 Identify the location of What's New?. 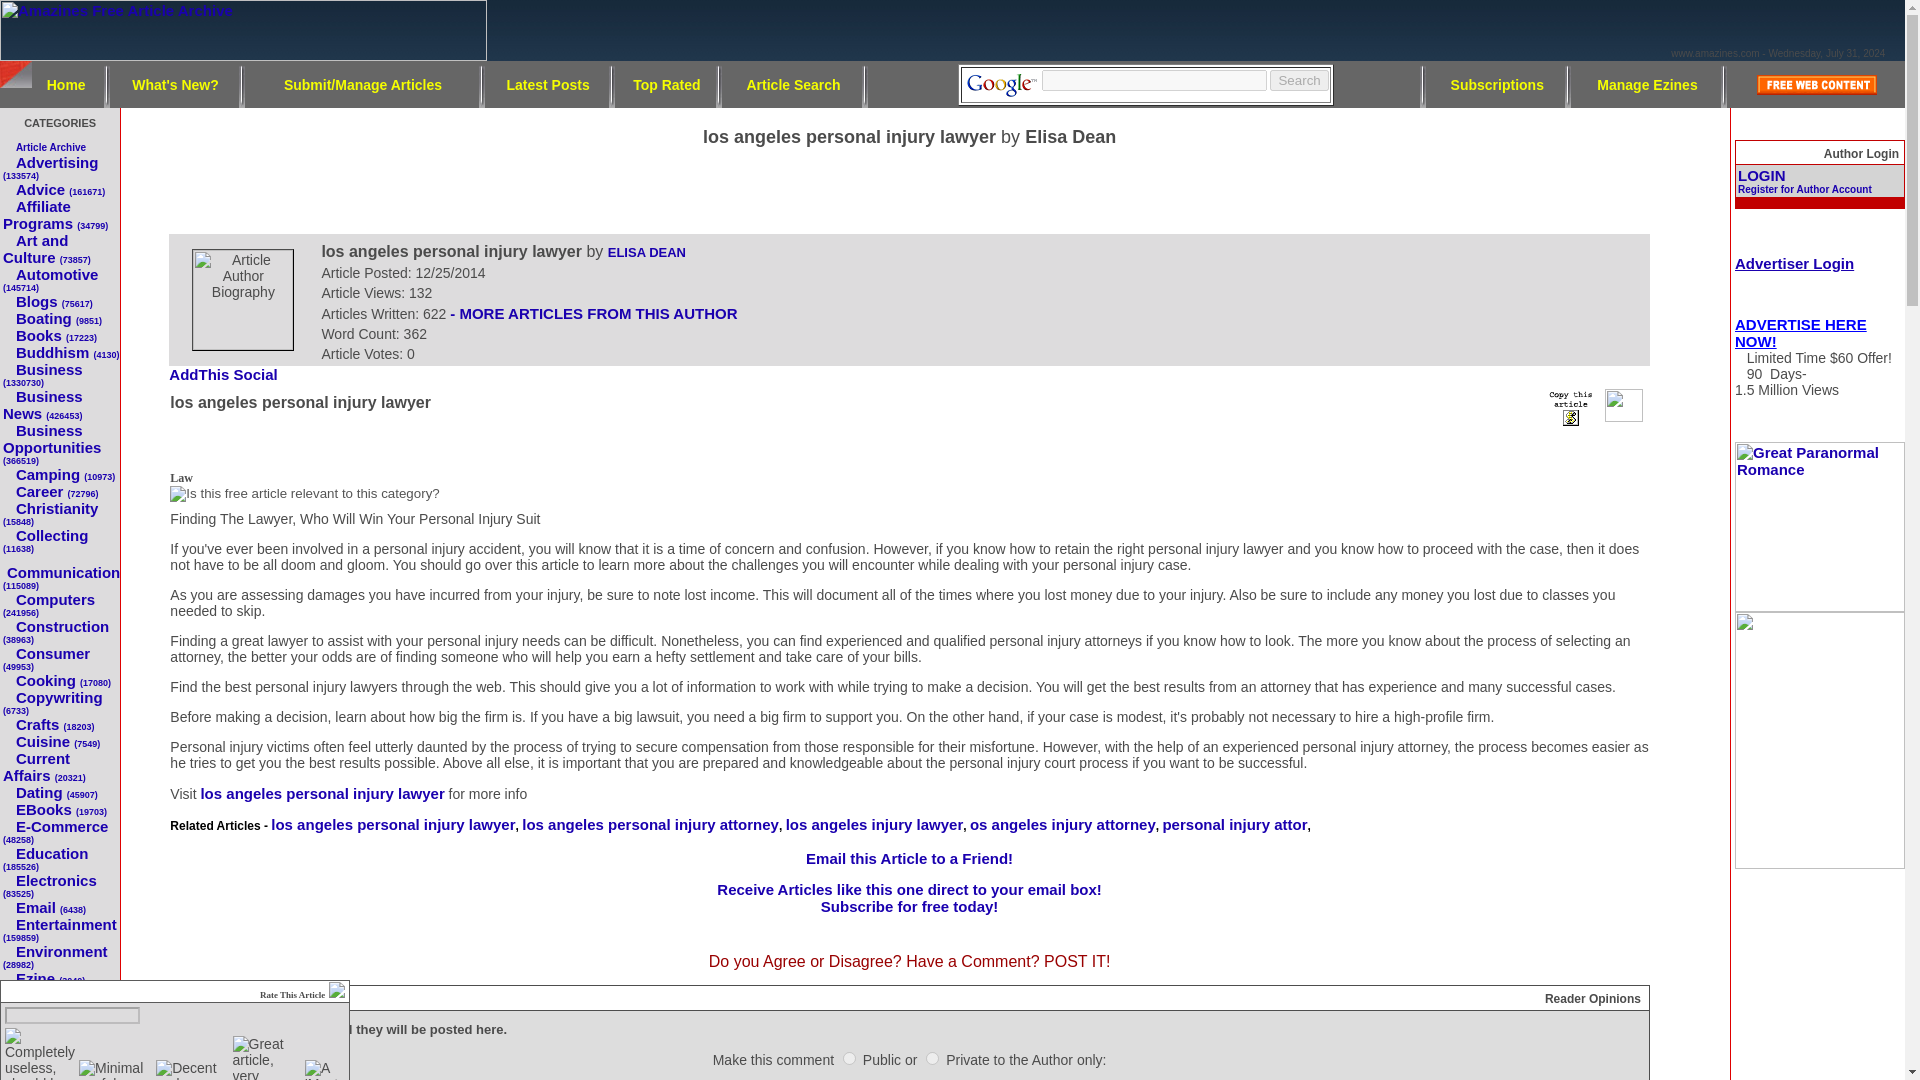
(175, 83).